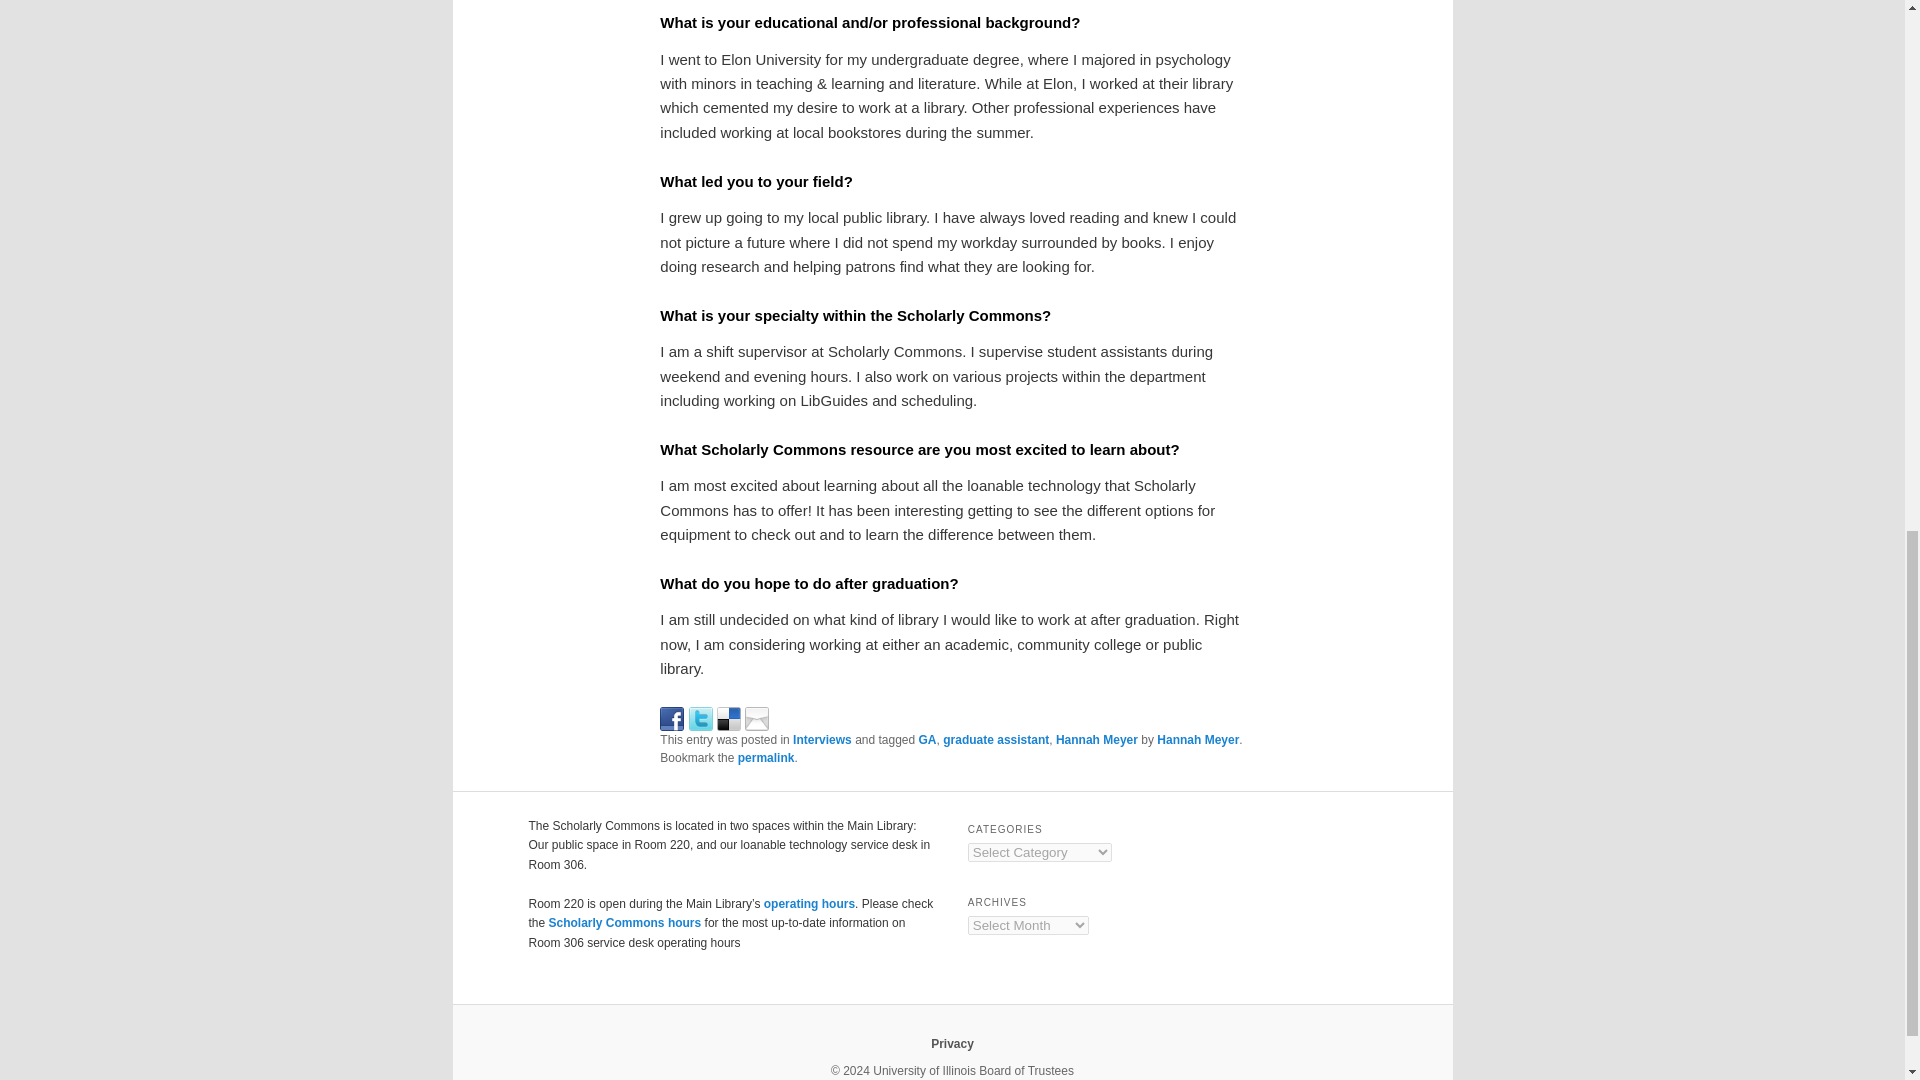  I want to click on Hannah Meyer, so click(1198, 740).